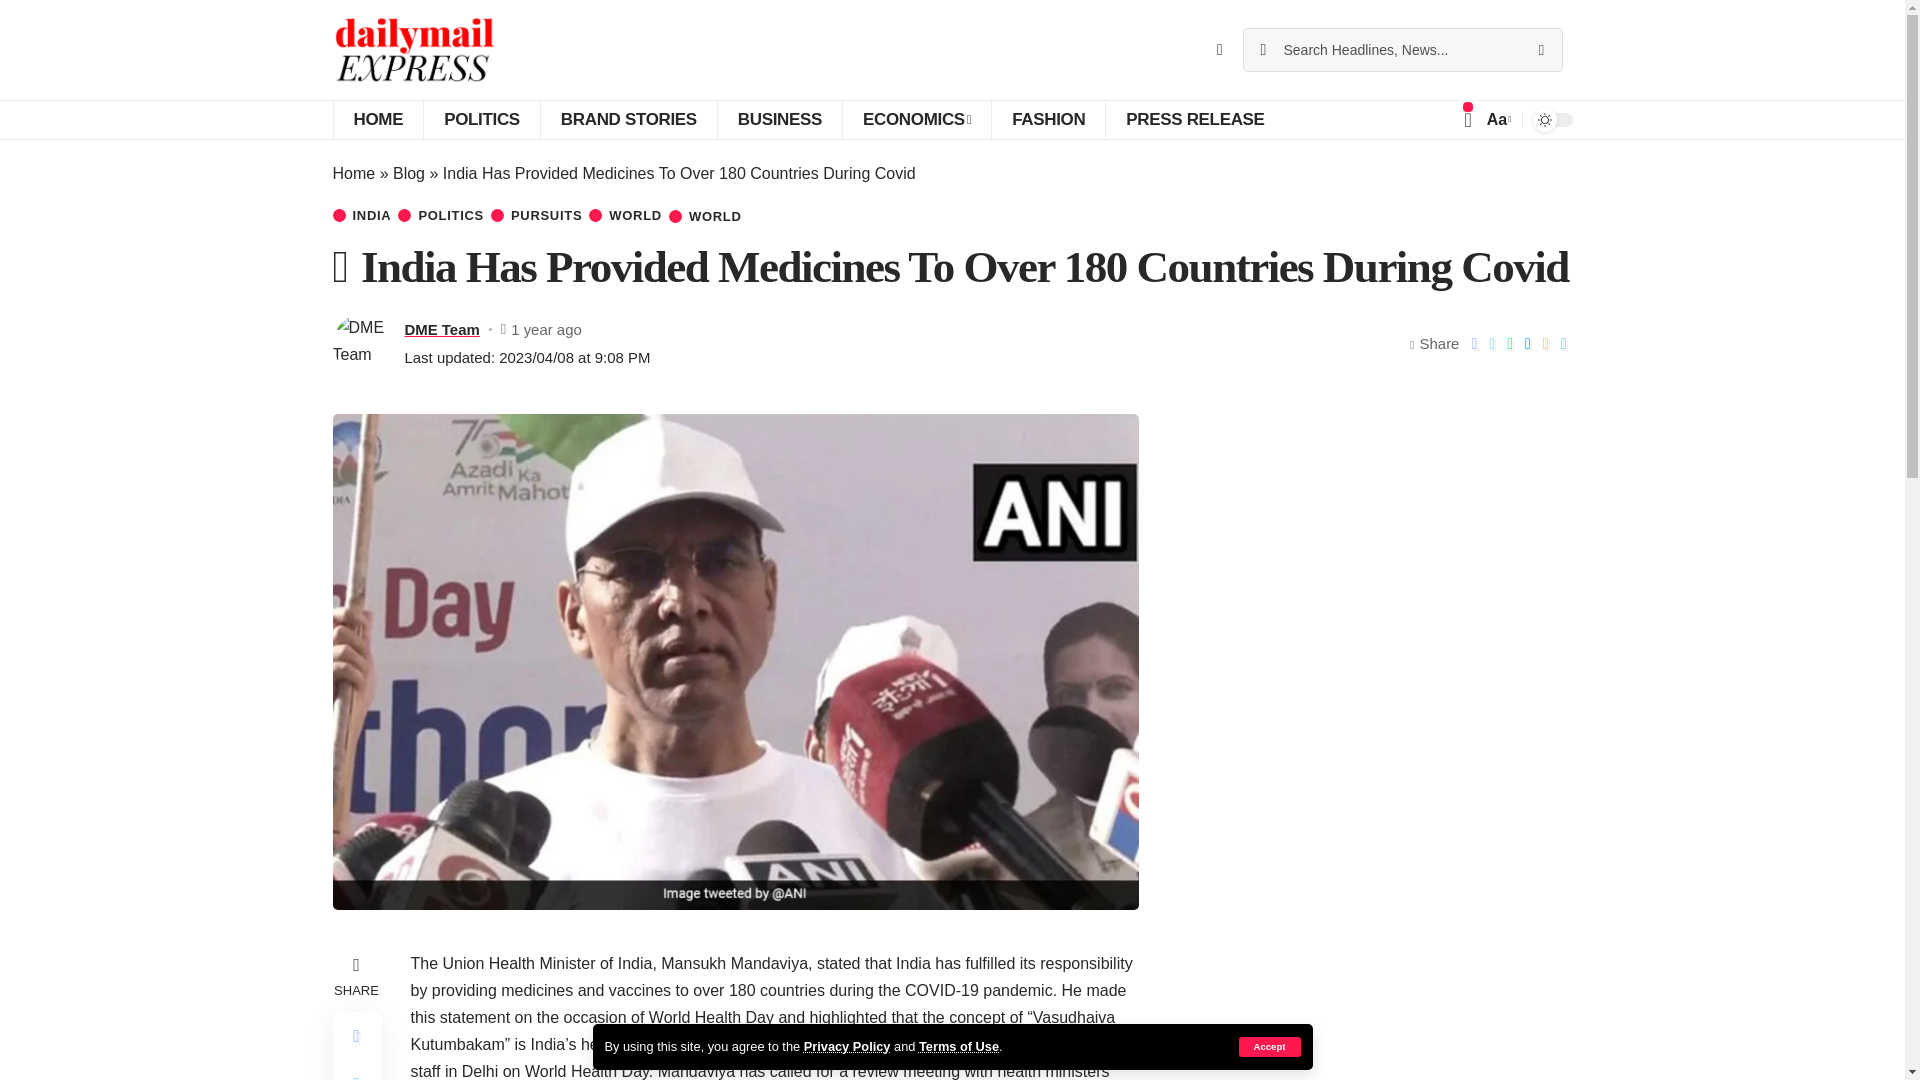  What do you see at coordinates (1048, 120) in the screenshot?
I see `FASHION` at bounding box center [1048, 120].